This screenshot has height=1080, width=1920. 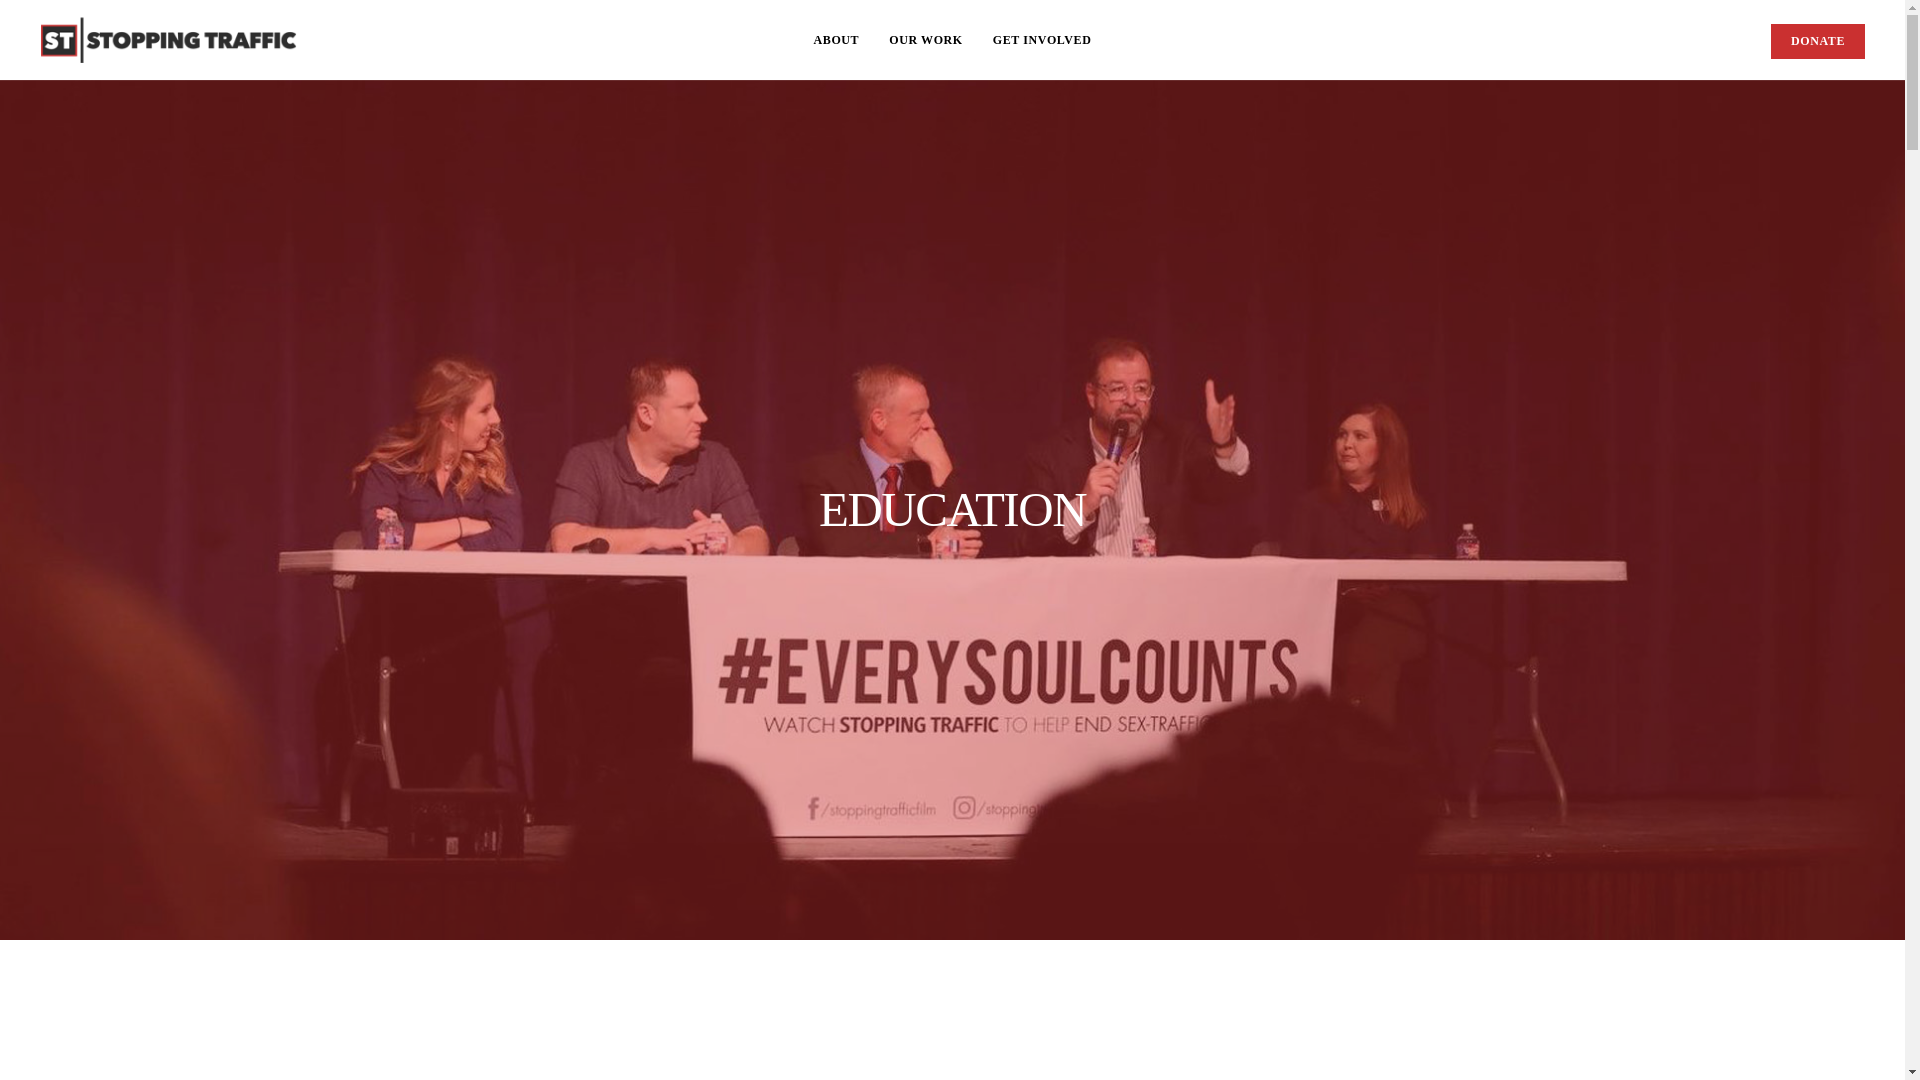 I want to click on OUR WORK, so click(x=925, y=40).